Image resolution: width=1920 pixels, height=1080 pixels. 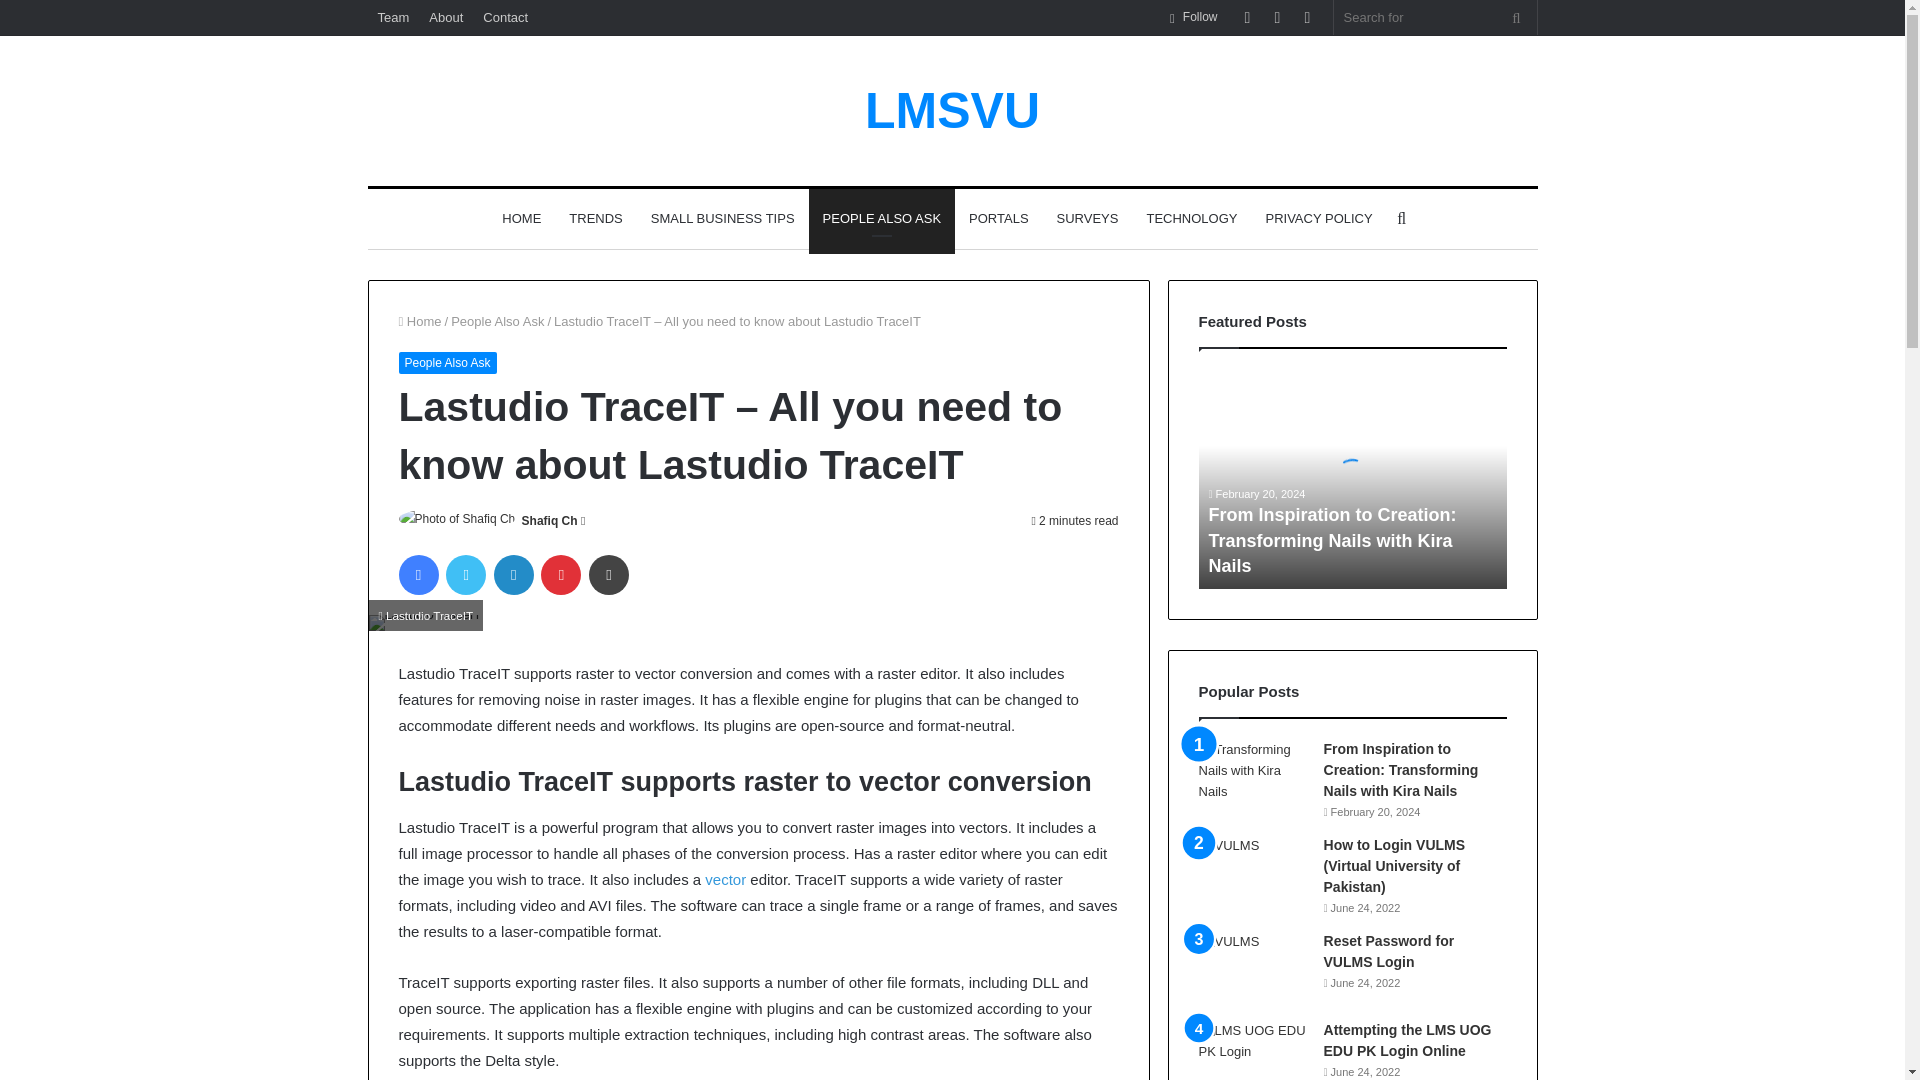 I want to click on HOME, so click(x=520, y=219).